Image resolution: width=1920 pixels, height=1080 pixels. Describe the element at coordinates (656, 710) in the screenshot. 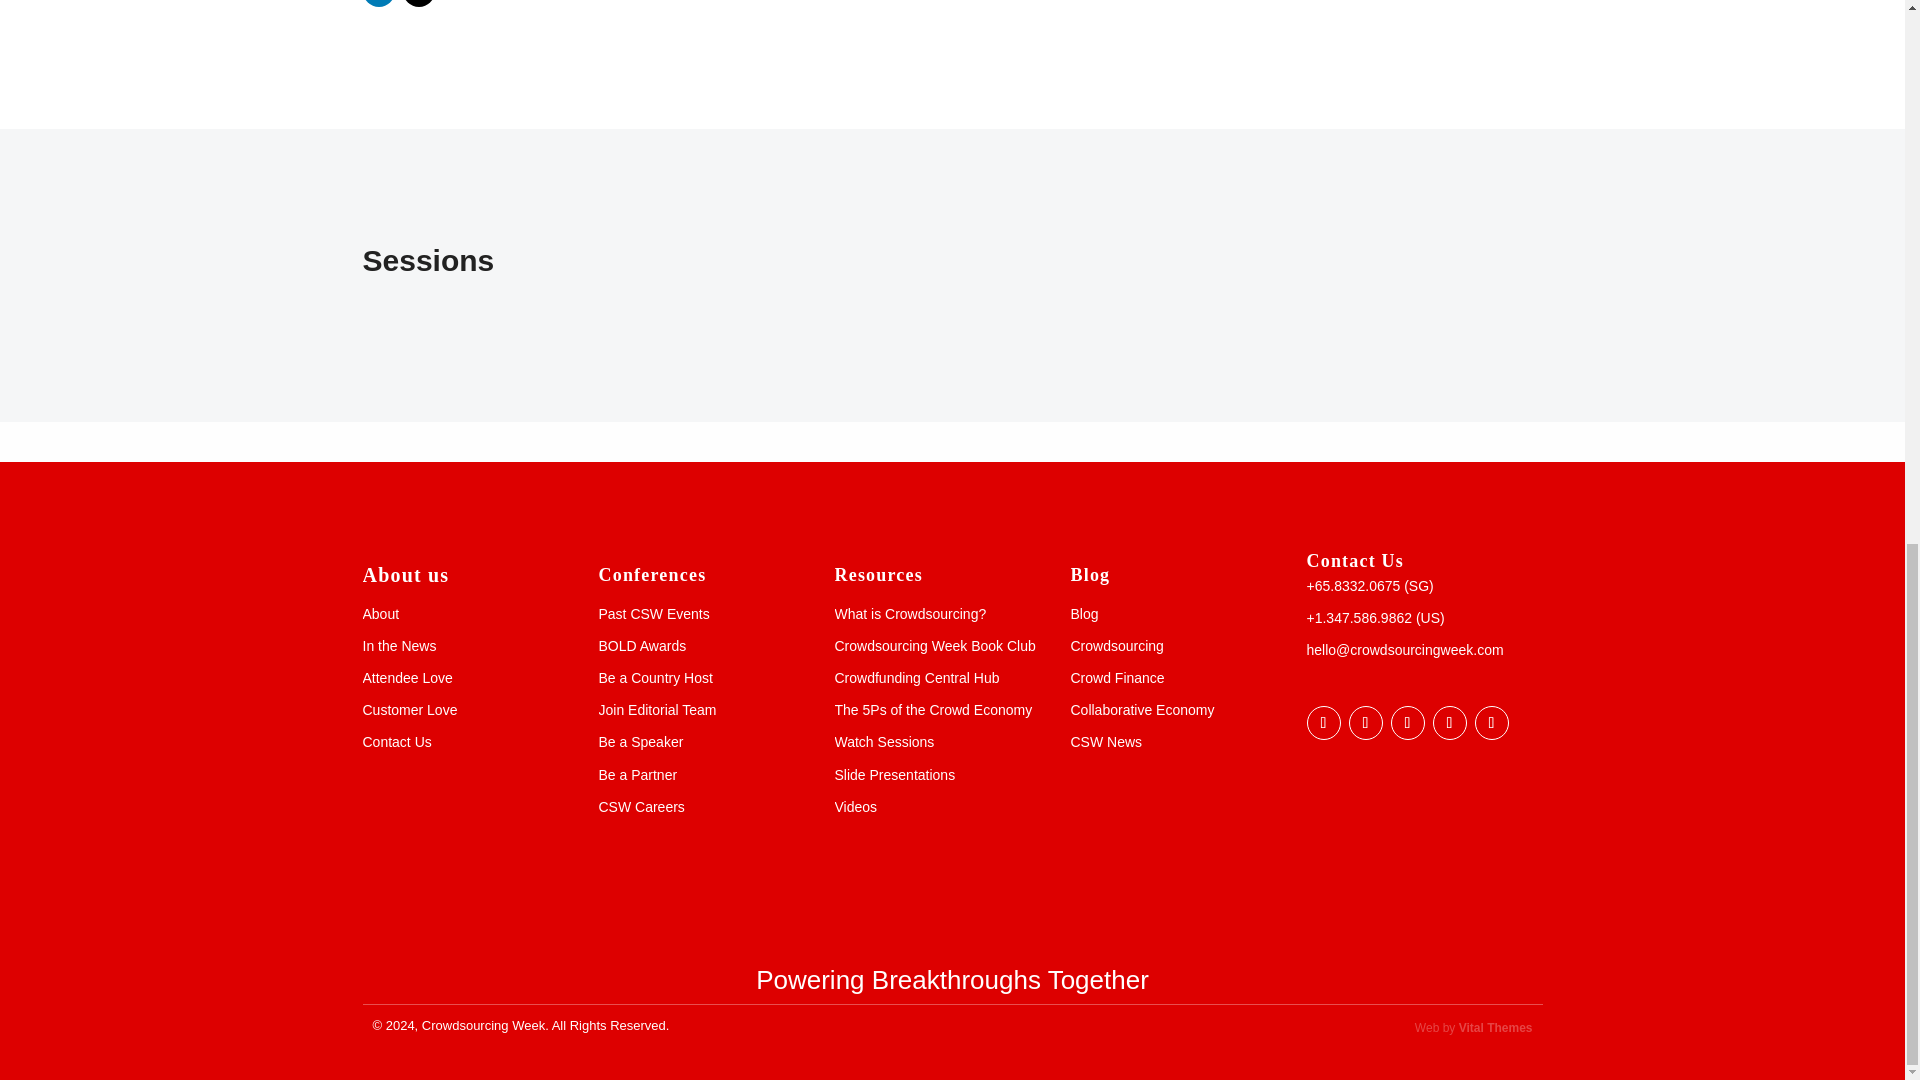

I see `Join Editorial Team` at that location.